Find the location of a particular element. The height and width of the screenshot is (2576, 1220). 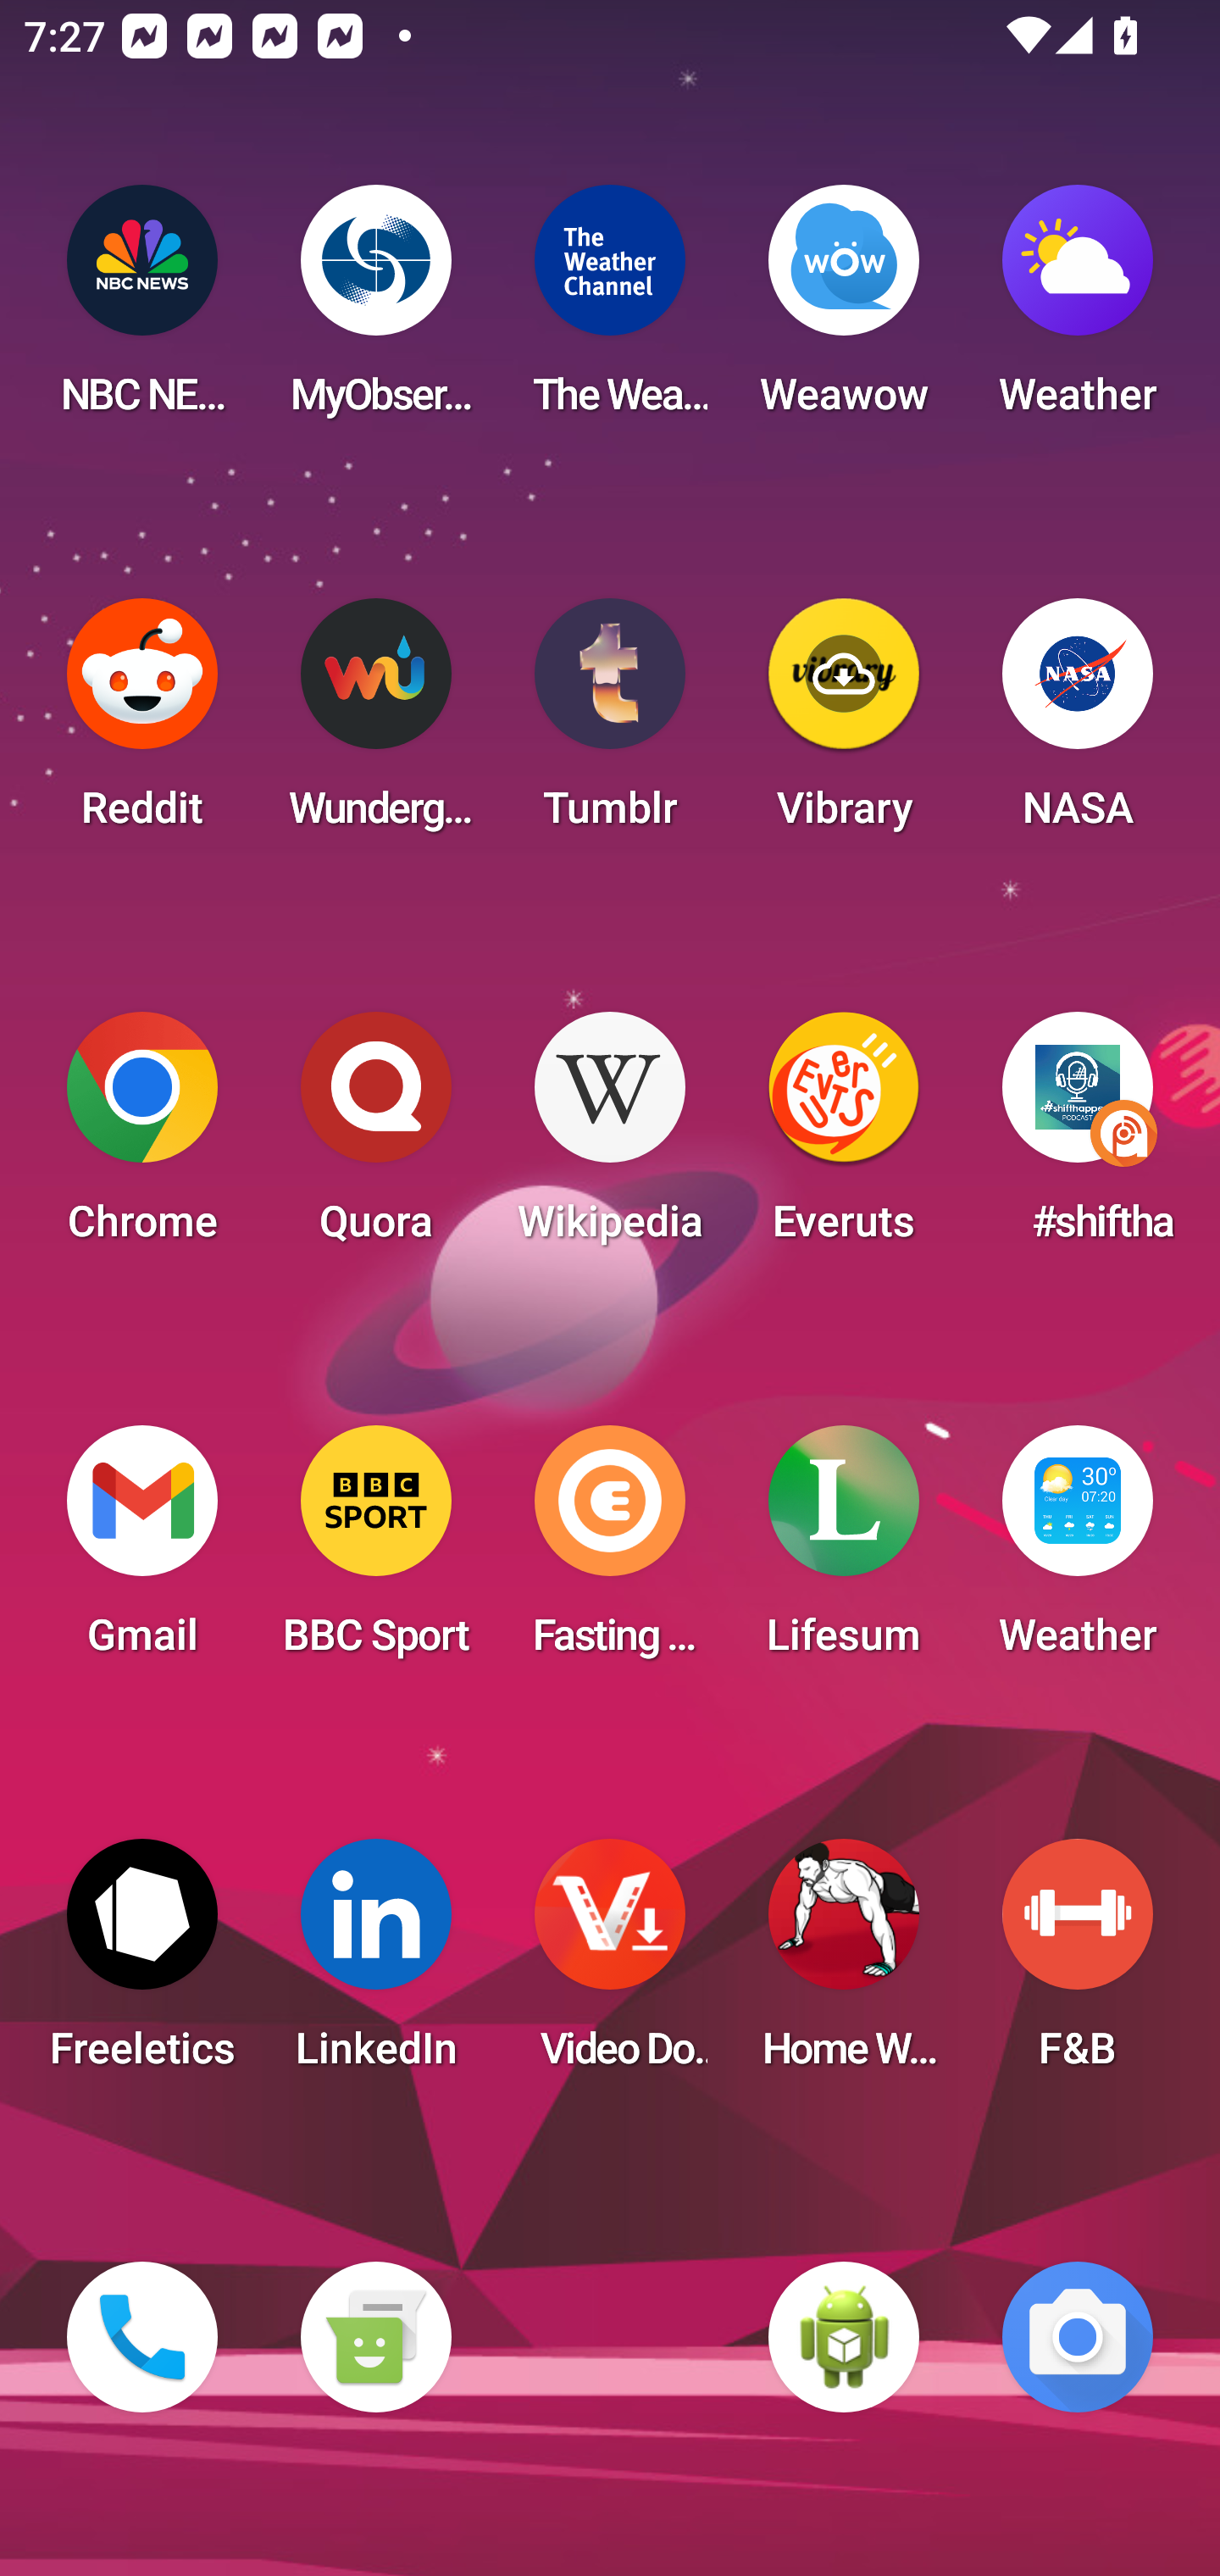

Gmail is located at coordinates (142, 1551).